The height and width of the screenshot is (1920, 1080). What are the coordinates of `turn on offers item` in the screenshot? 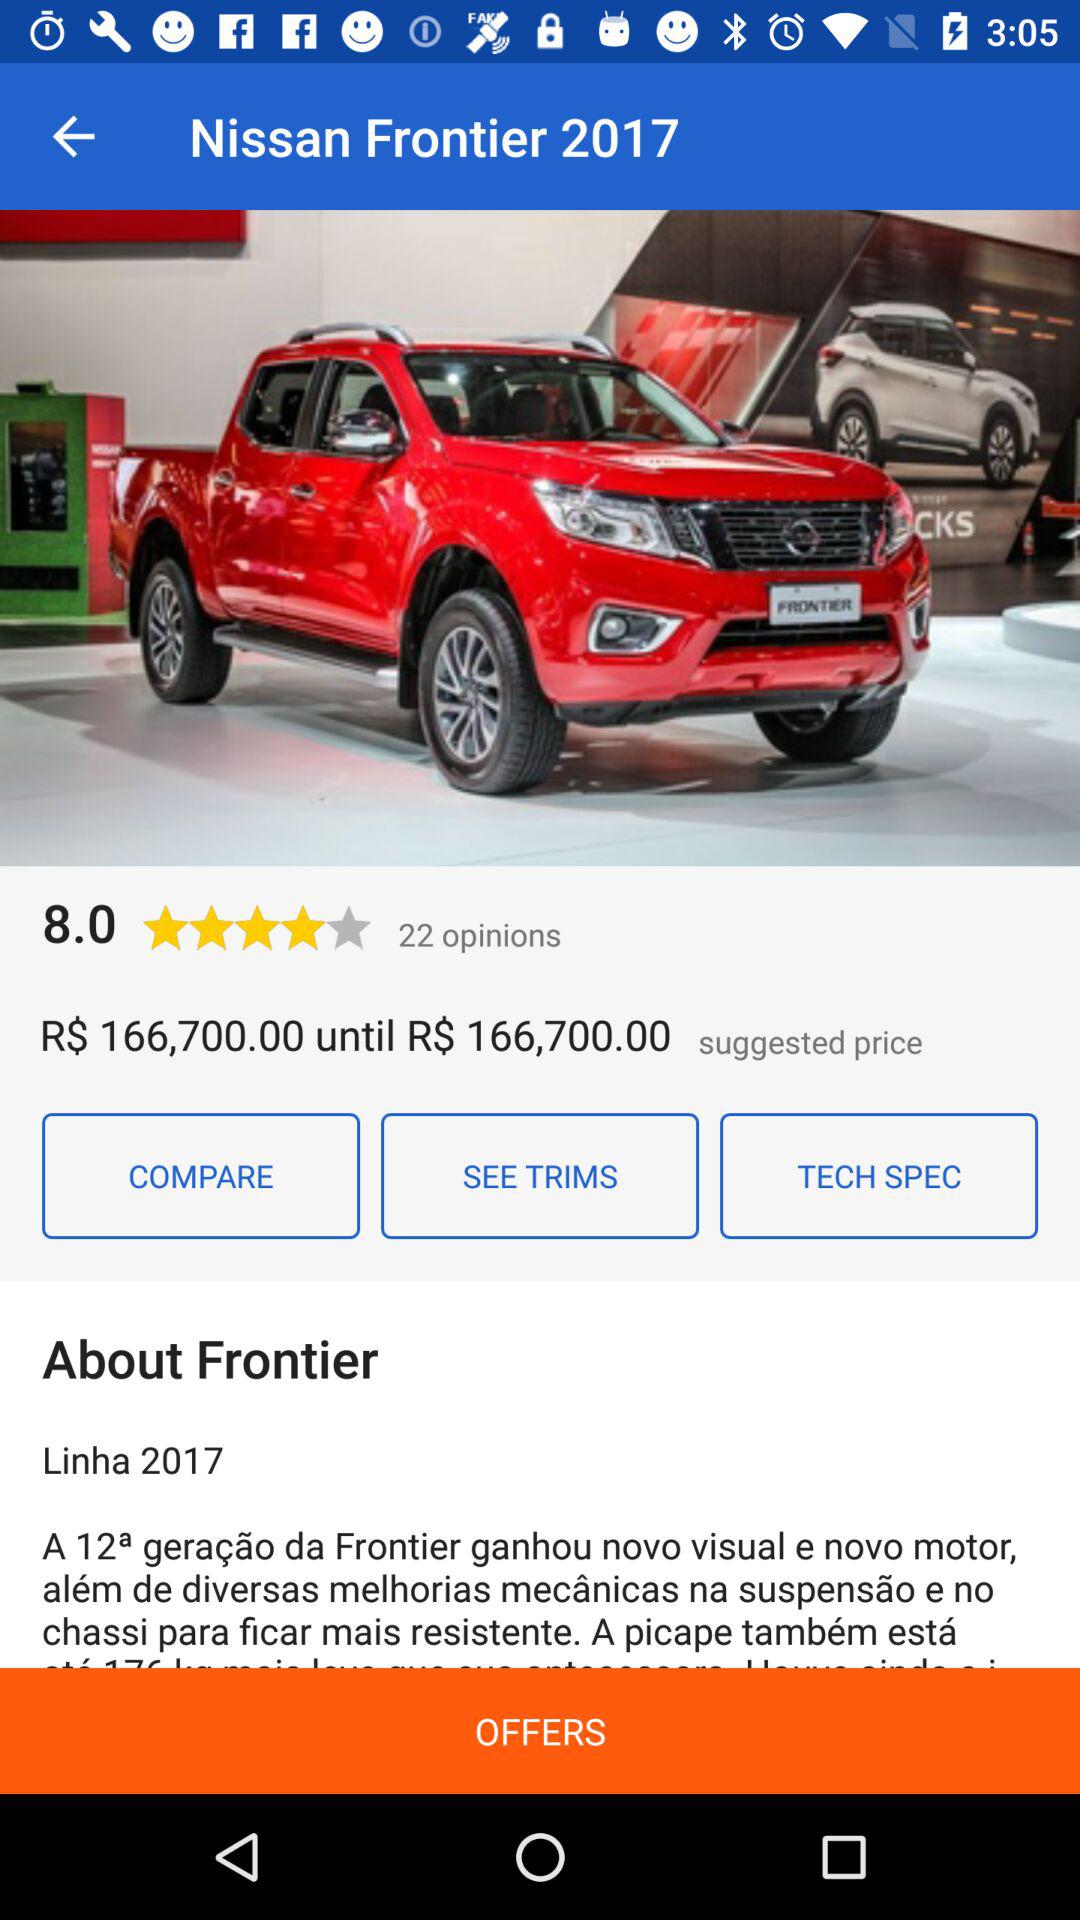 It's located at (540, 1730).